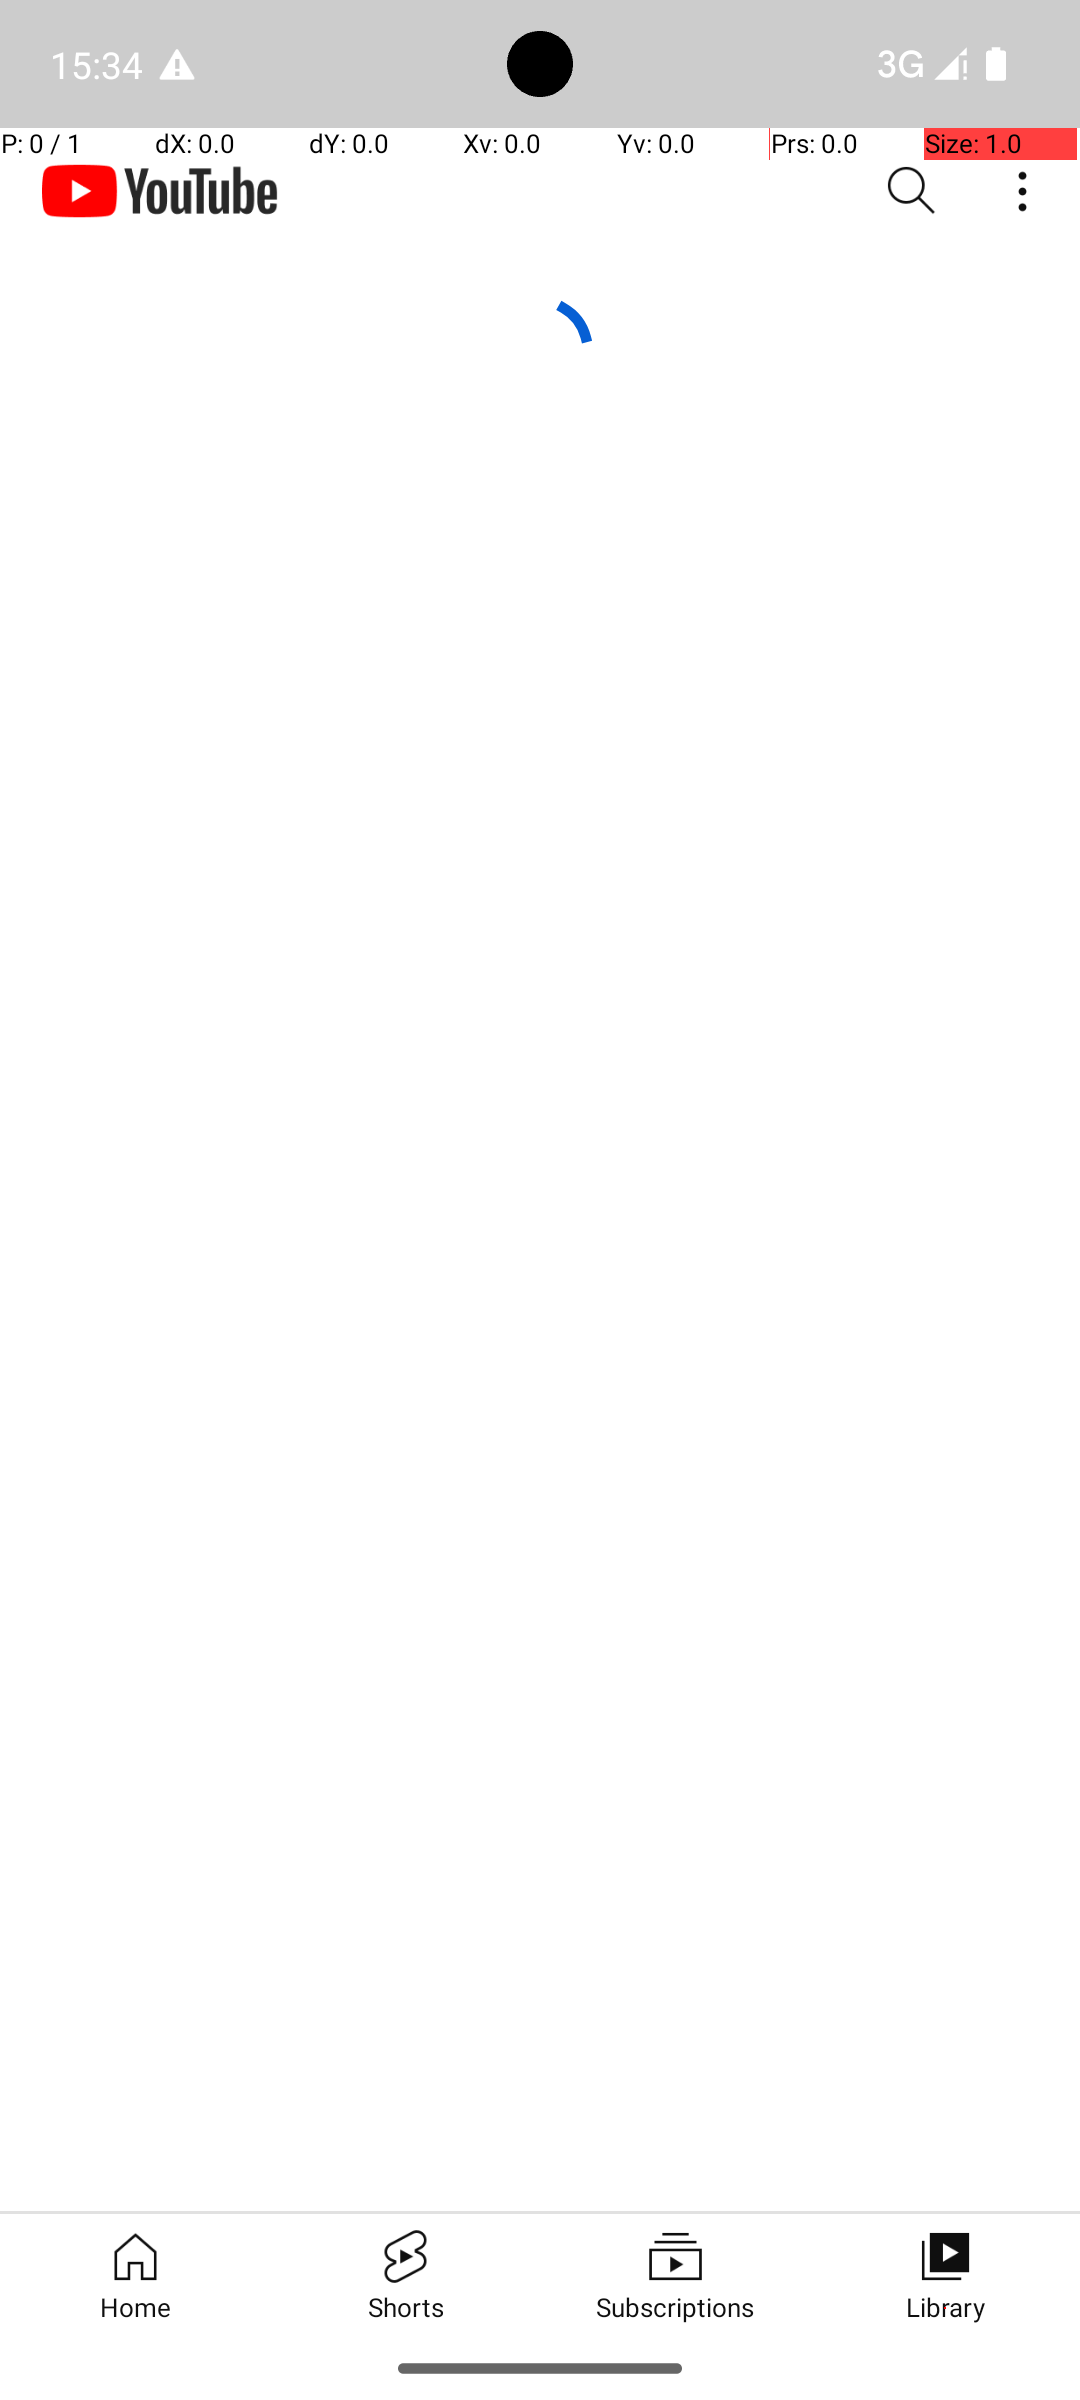 The width and height of the screenshot is (1080, 2400). Describe the element at coordinates (405, 2274) in the screenshot. I see `Shorts` at that location.